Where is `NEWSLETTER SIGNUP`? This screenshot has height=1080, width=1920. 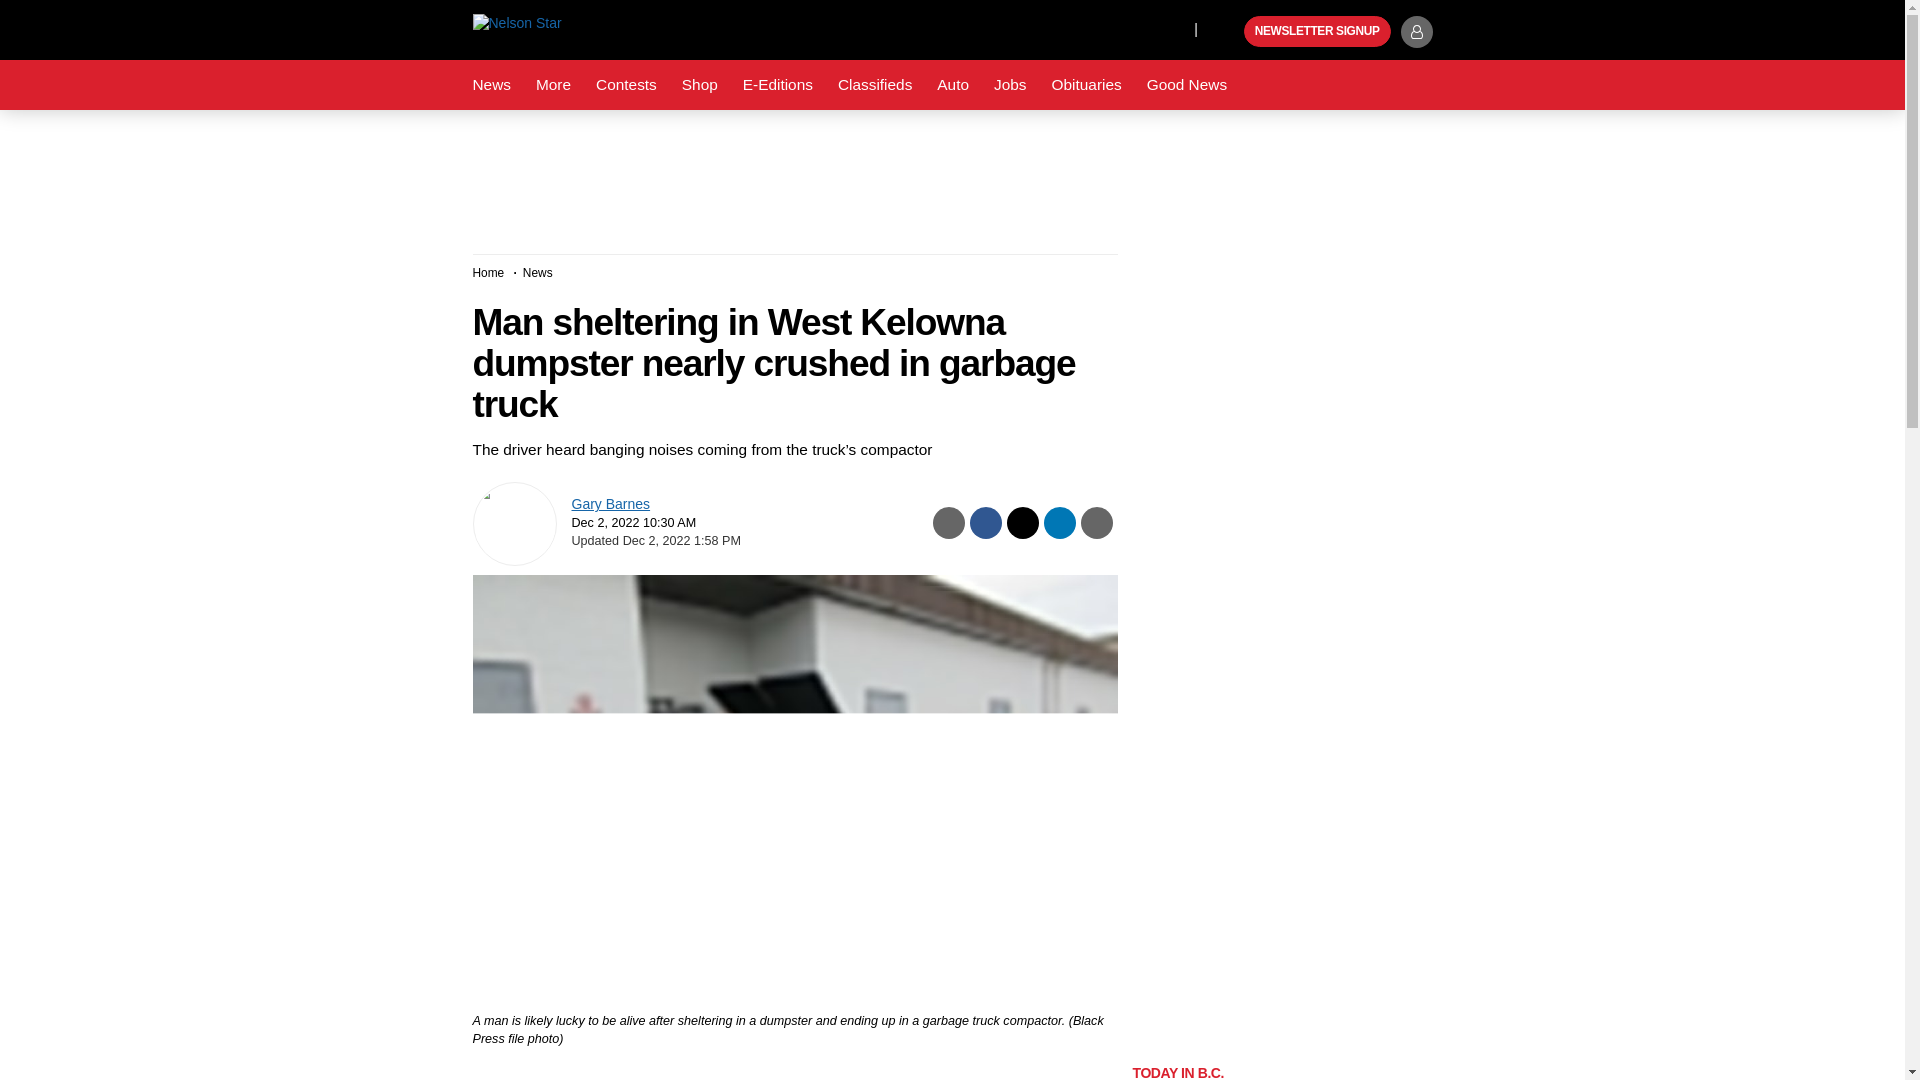
NEWSLETTER SIGNUP is located at coordinates (1317, 32).